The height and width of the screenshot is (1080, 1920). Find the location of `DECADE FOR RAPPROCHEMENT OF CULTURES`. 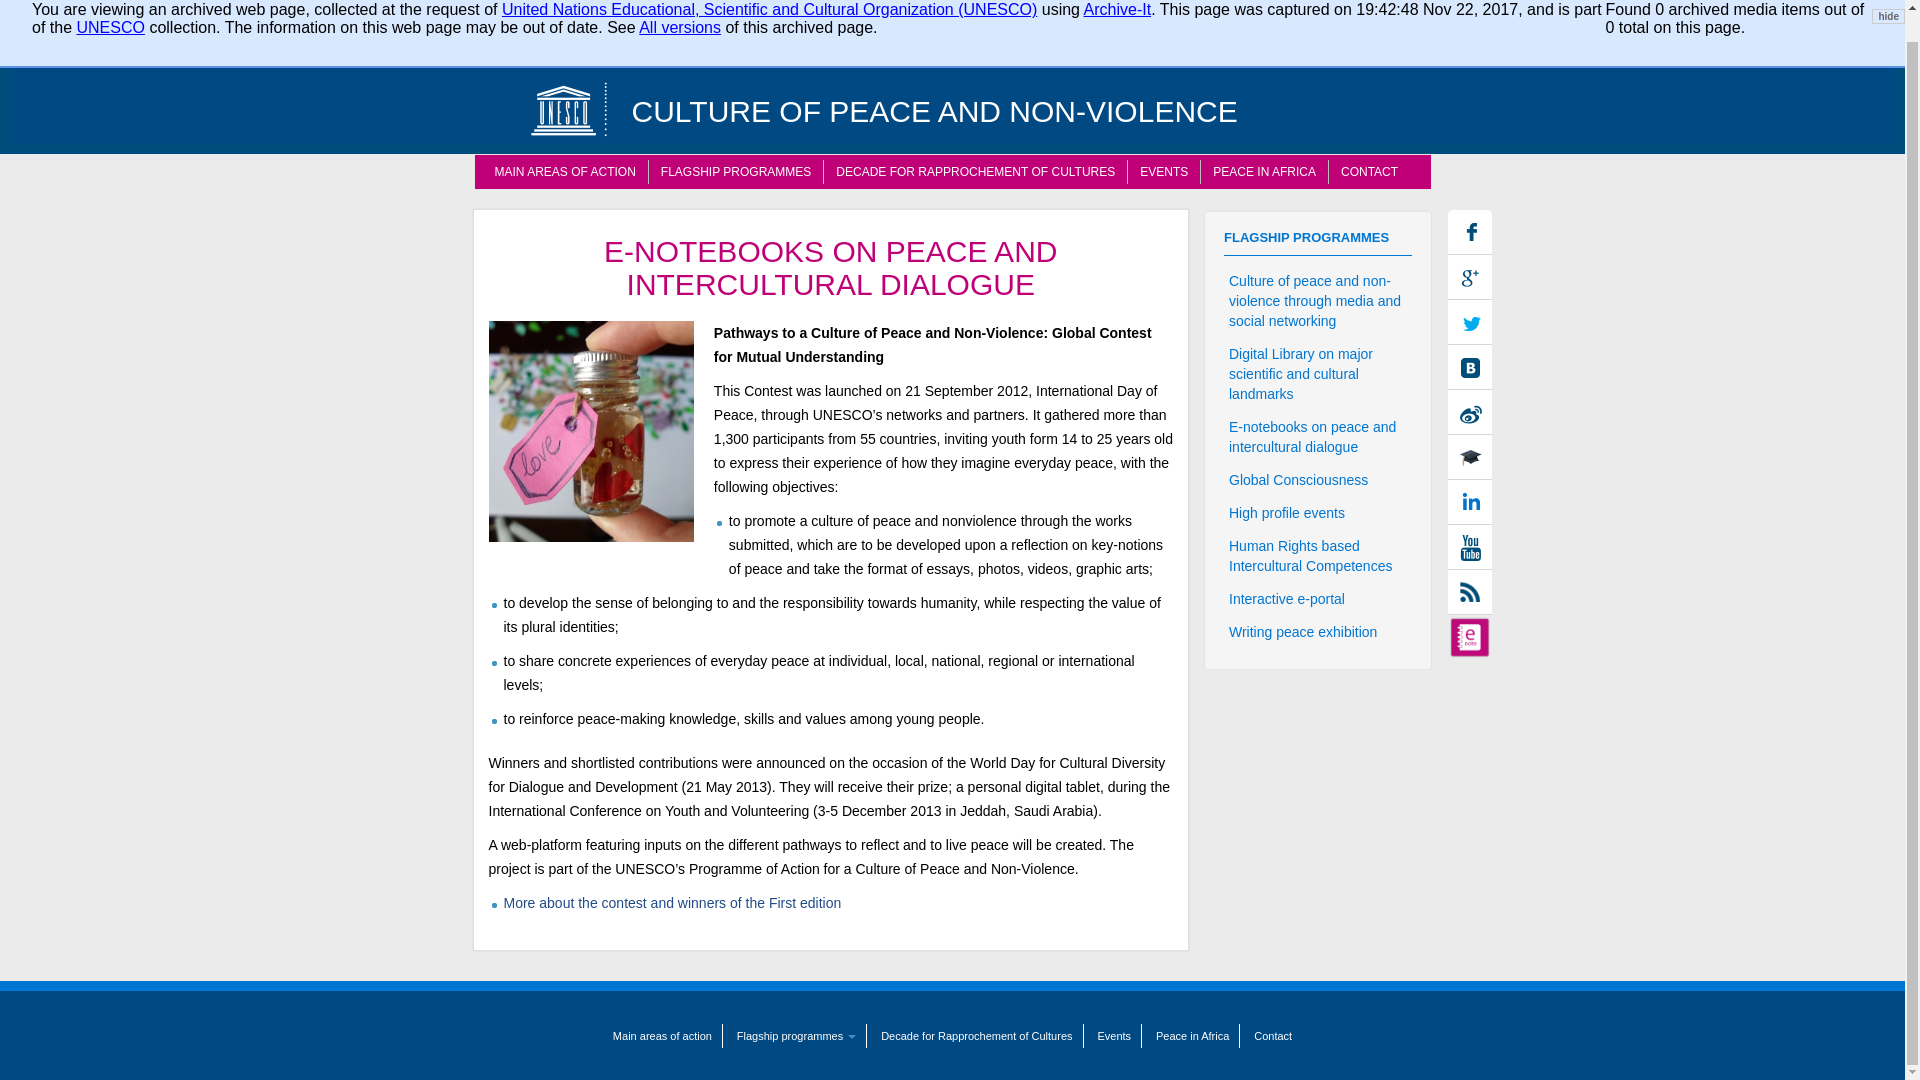

DECADE FOR RAPPROCHEMENT OF CULTURES is located at coordinates (975, 171).